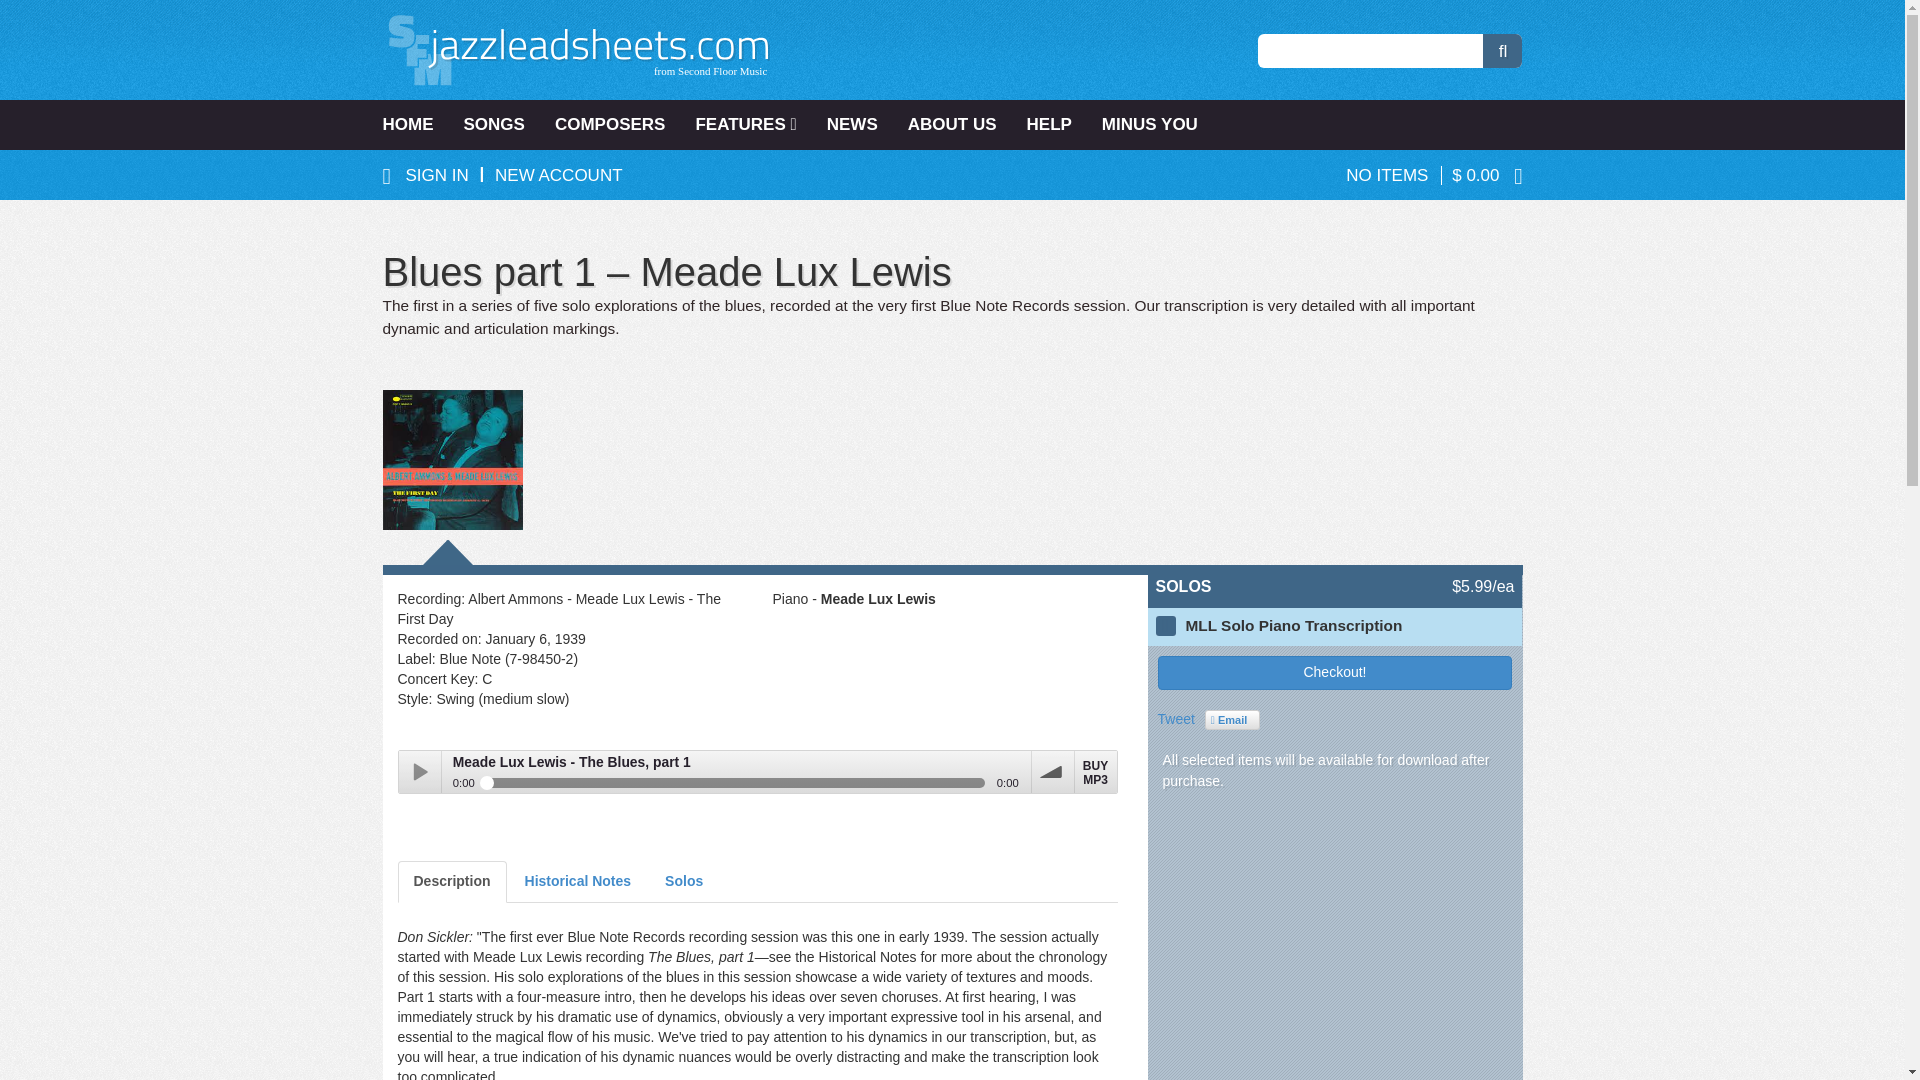 This screenshot has height=1080, width=1920. What do you see at coordinates (610, 125) in the screenshot?
I see `COMPOSERS` at bounding box center [610, 125].